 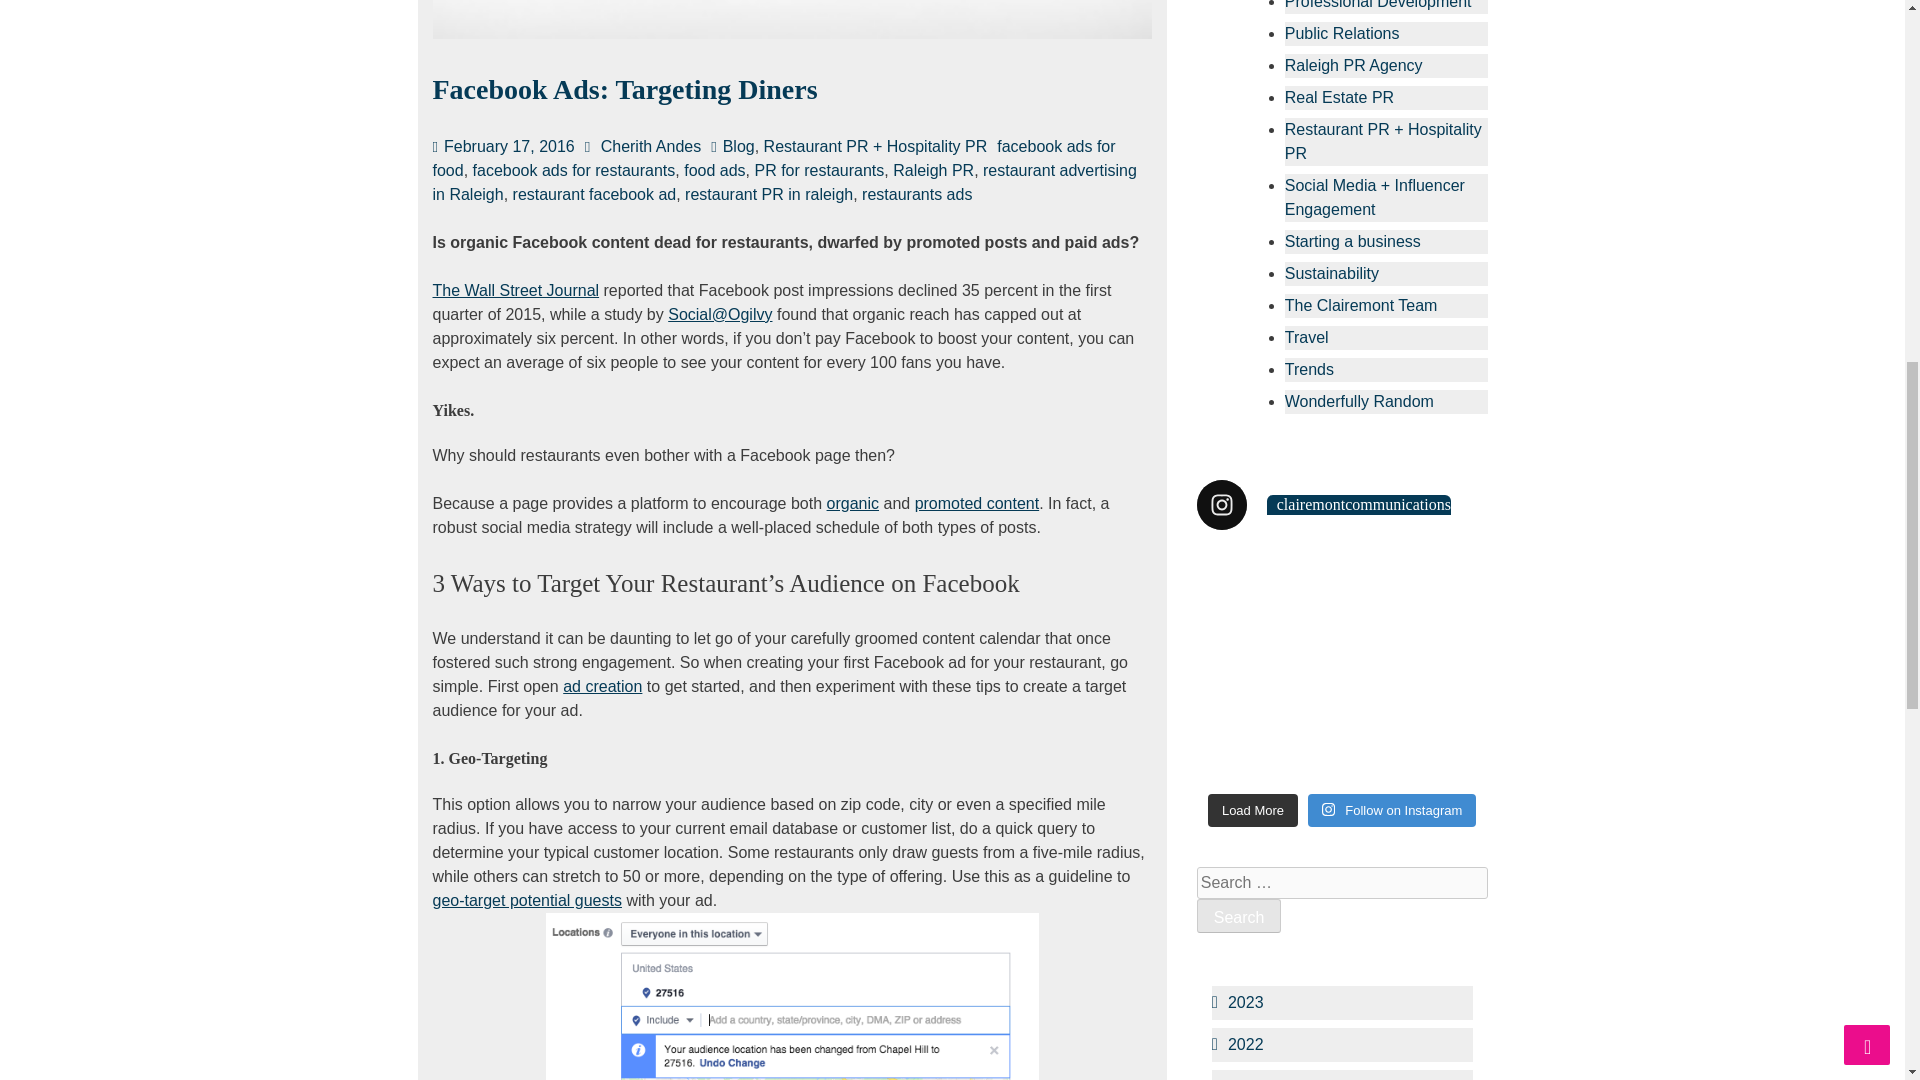 What do you see at coordinates (738, 146) in the screenshot?
I see `Blog` at bounding box center [738, 146].